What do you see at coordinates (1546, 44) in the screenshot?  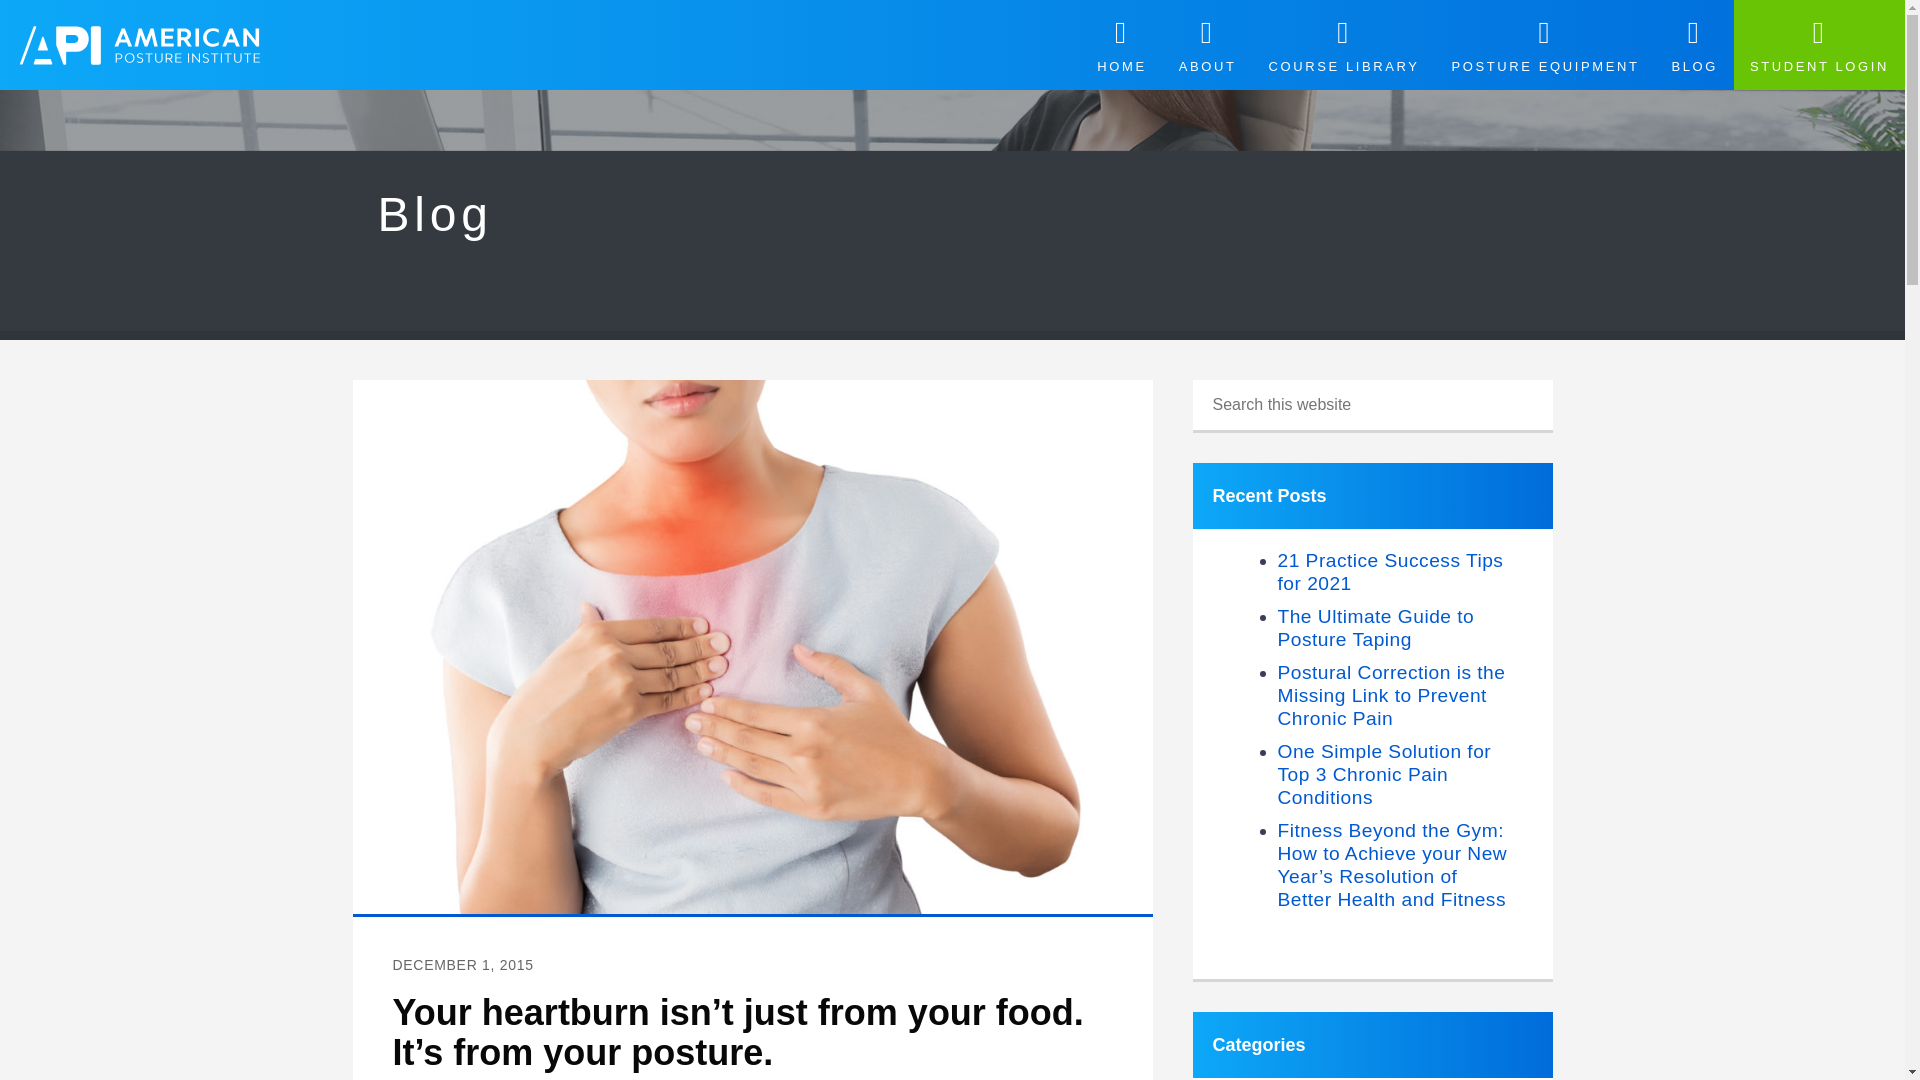 I see `POSTURE EQUIPMENT` at bounding box center [1546, 44].